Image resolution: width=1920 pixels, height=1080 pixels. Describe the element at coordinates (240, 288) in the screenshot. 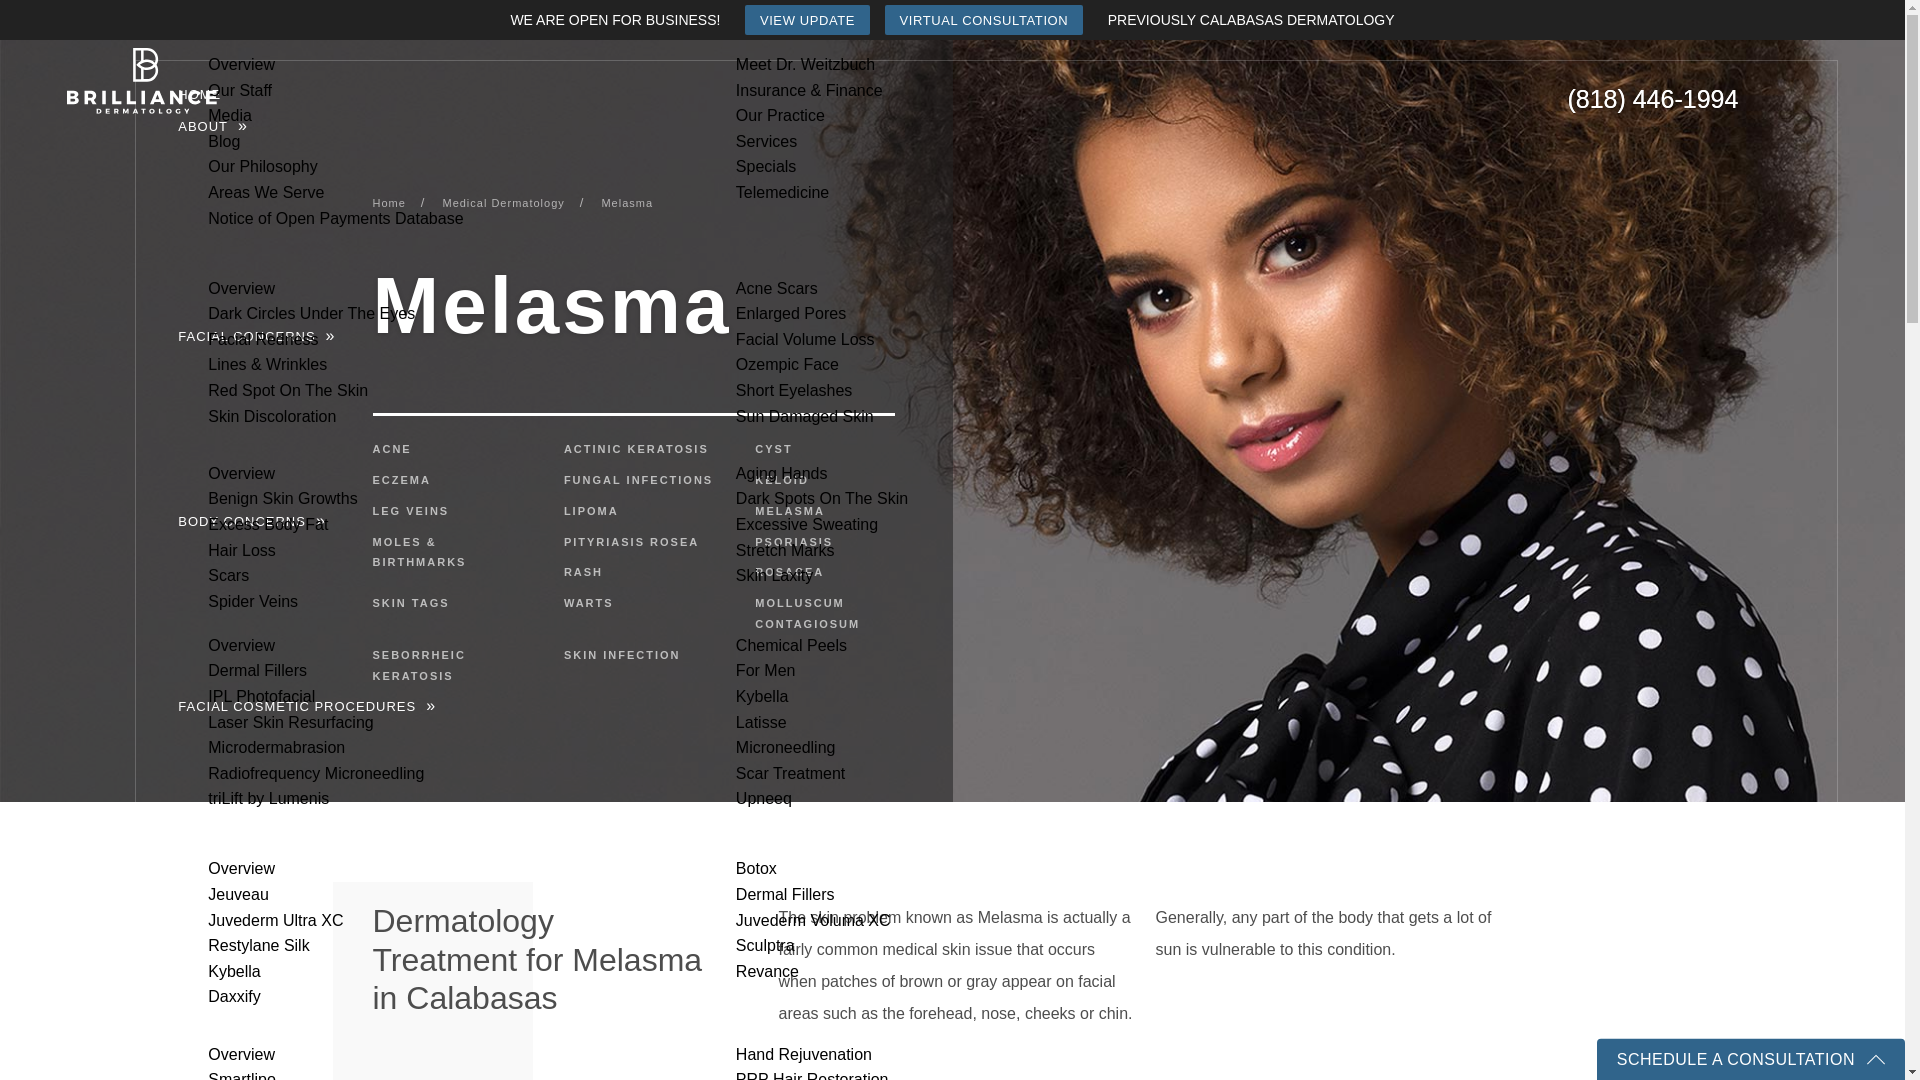

I see `Overview` at that location.